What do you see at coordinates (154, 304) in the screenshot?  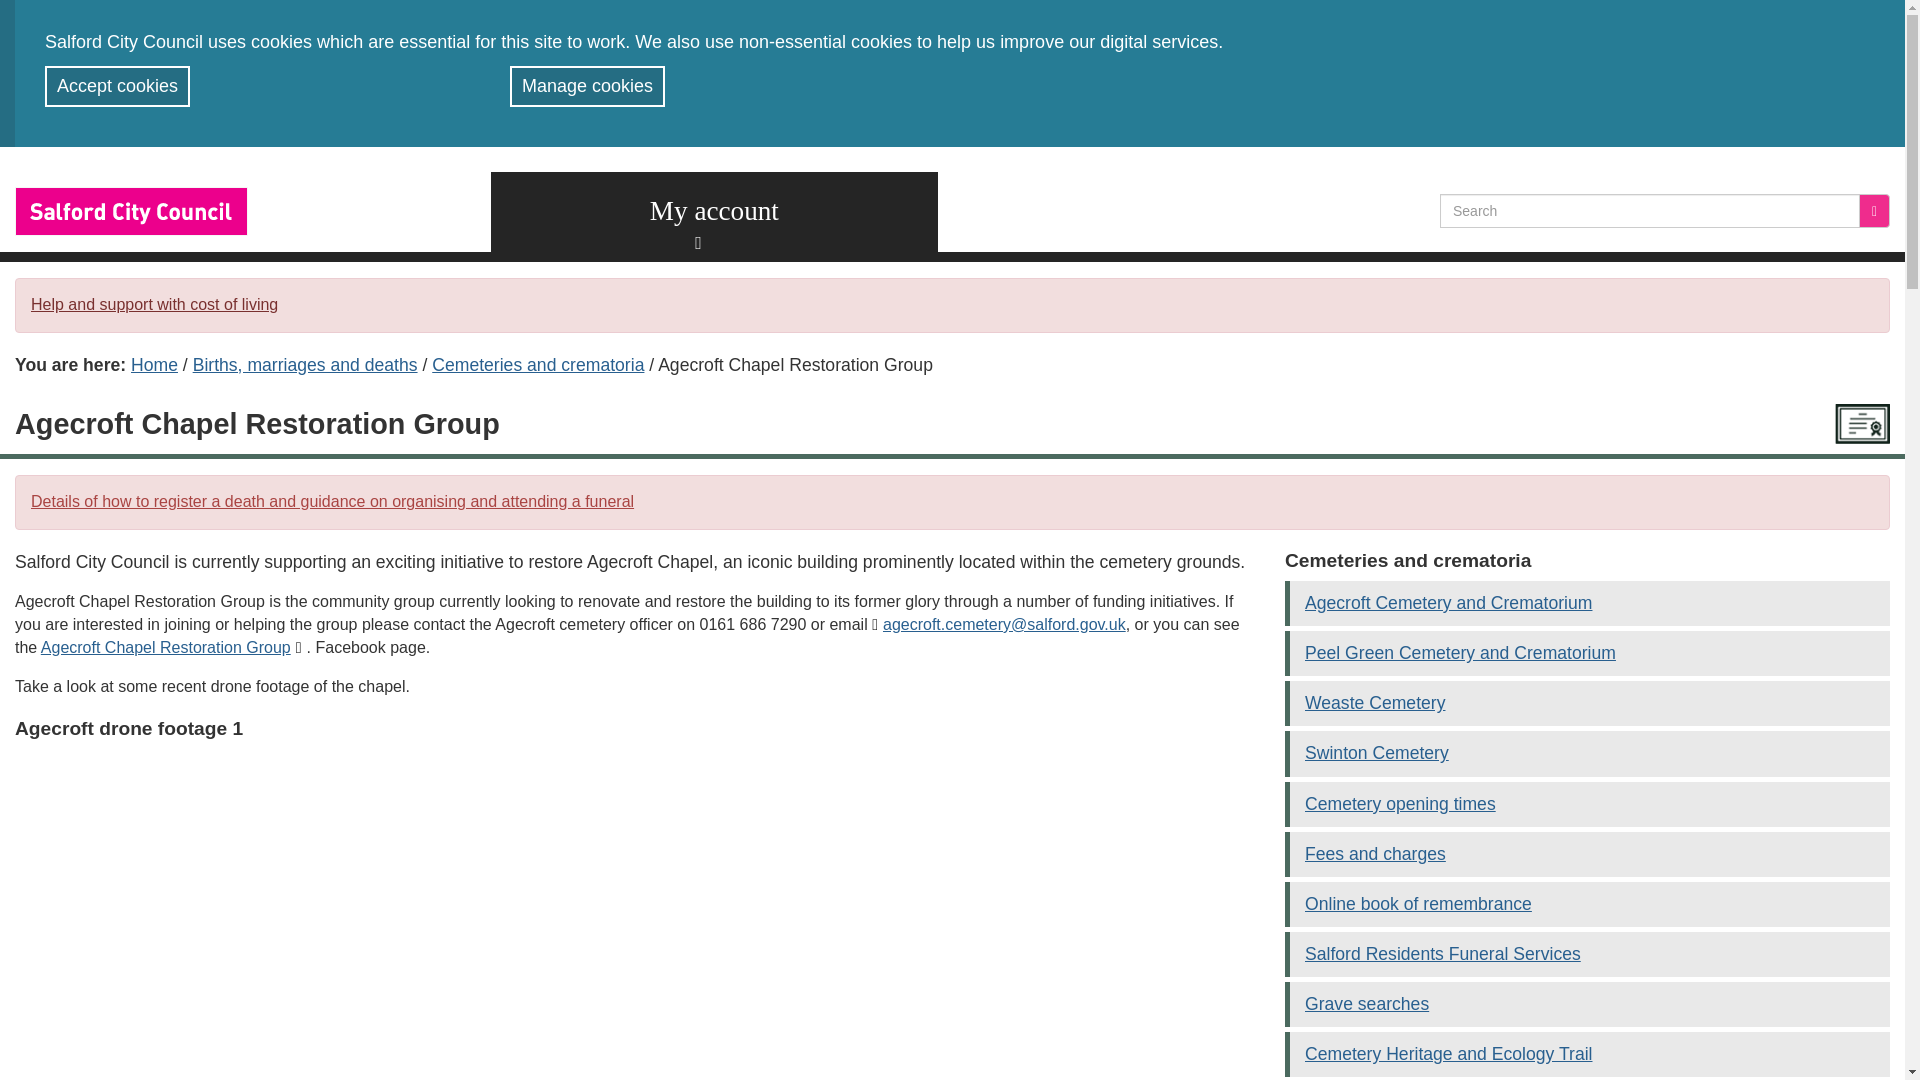 I see `Support with the Cost of Living` at bounding box center [154, 304].